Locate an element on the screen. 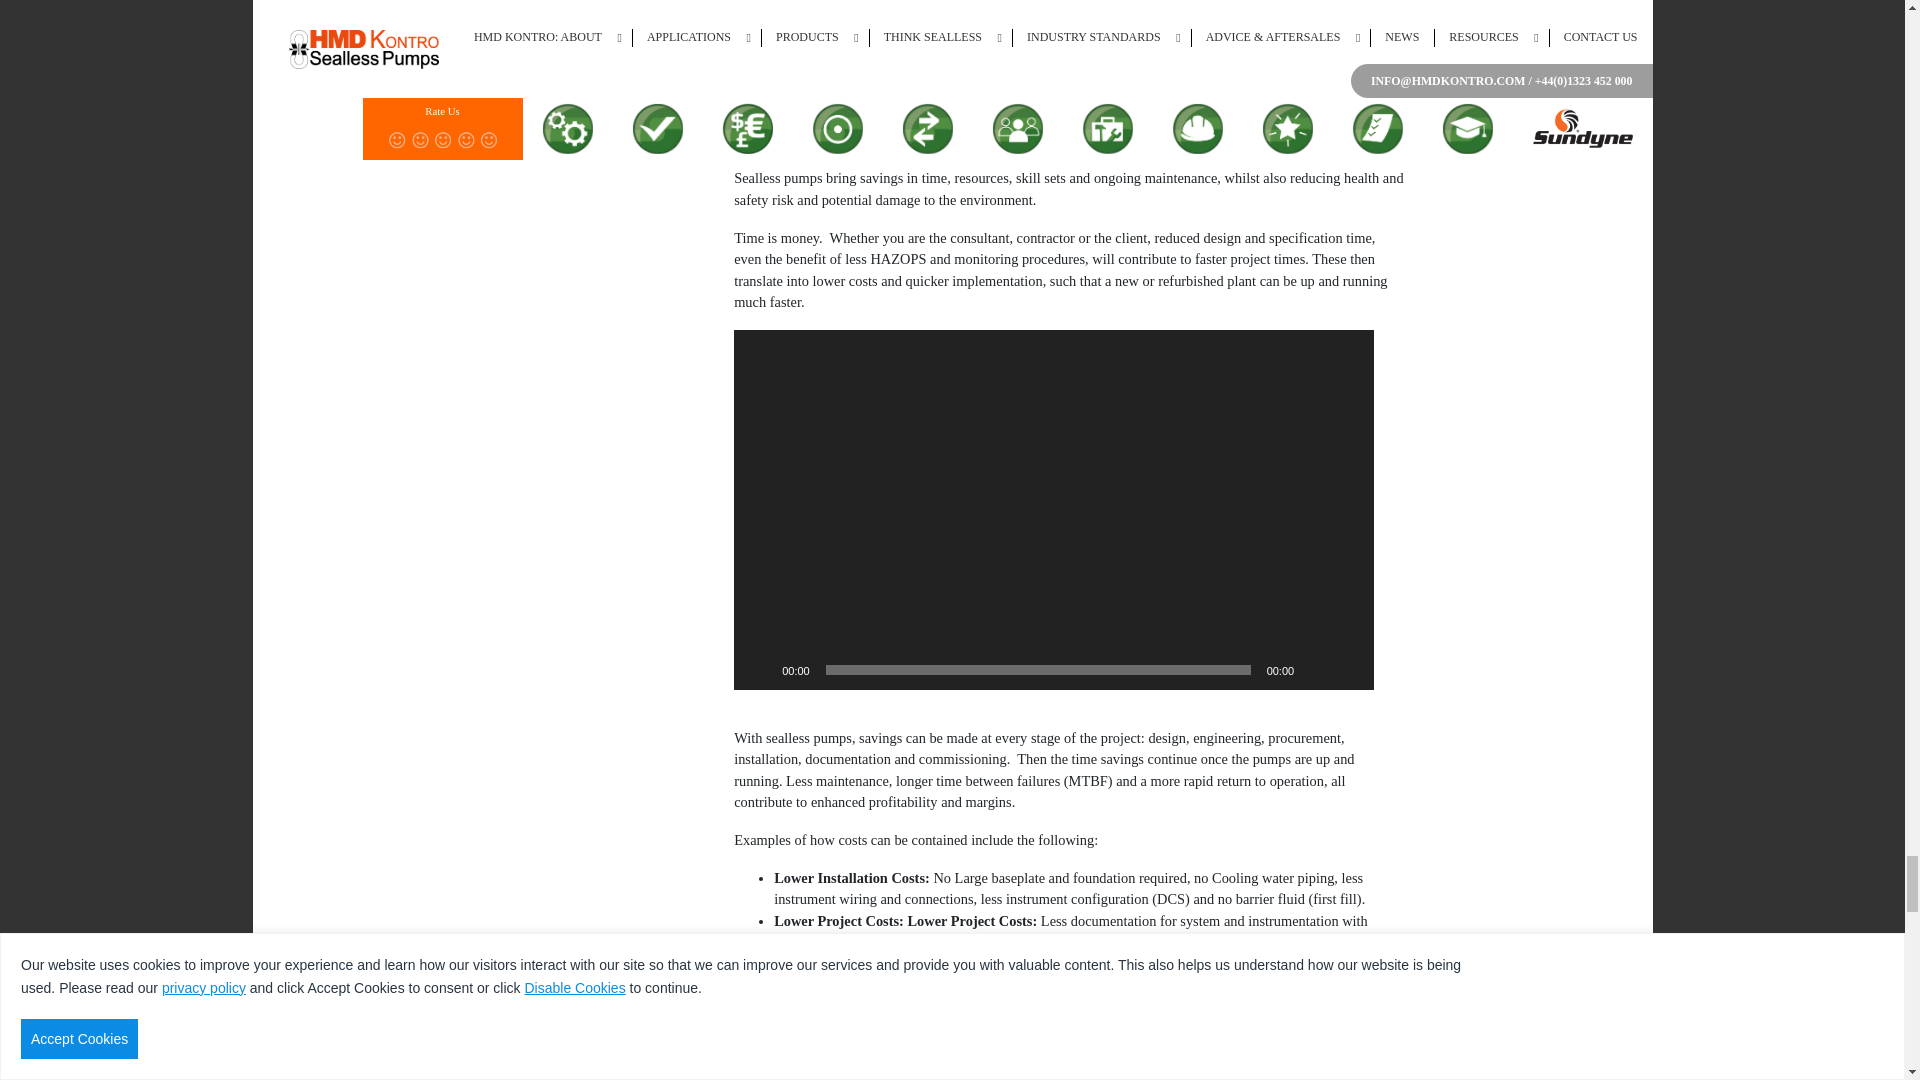 Image resolution: width=1920 pixels, height=1080 pixels. Play is located at coordinates (760, 670).